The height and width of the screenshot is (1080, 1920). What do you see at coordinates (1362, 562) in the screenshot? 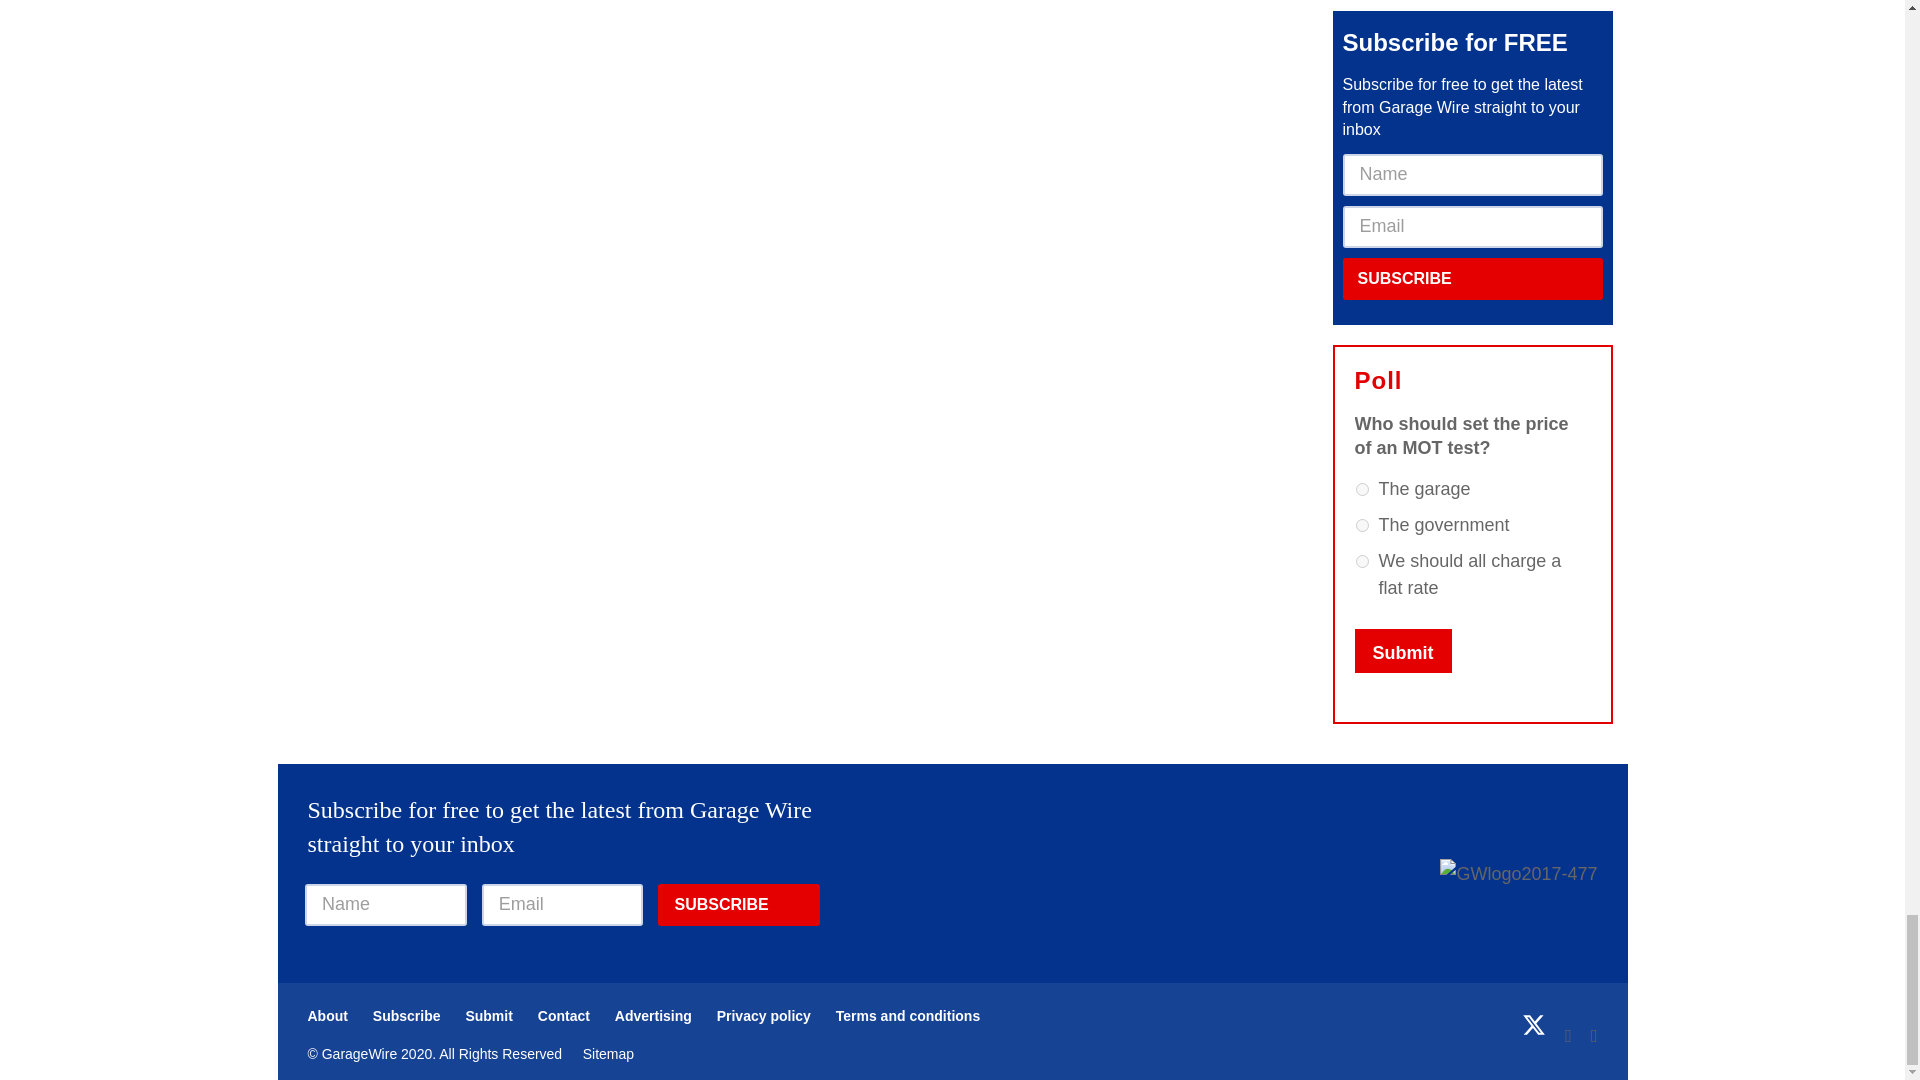
I see `gpoll1312102c8` at bounding box center [1362, 562].